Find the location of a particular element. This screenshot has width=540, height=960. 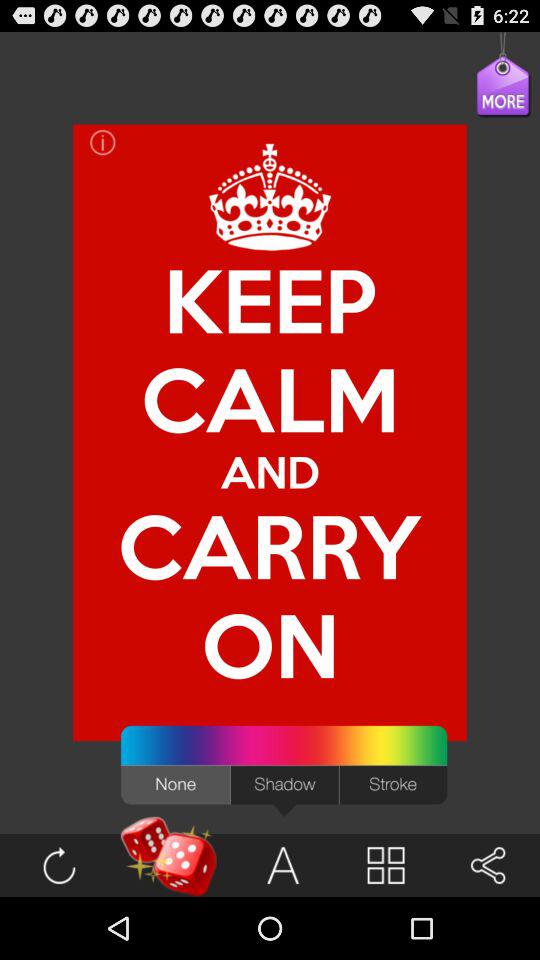

press carry icon is located at coordinates (270, 546).